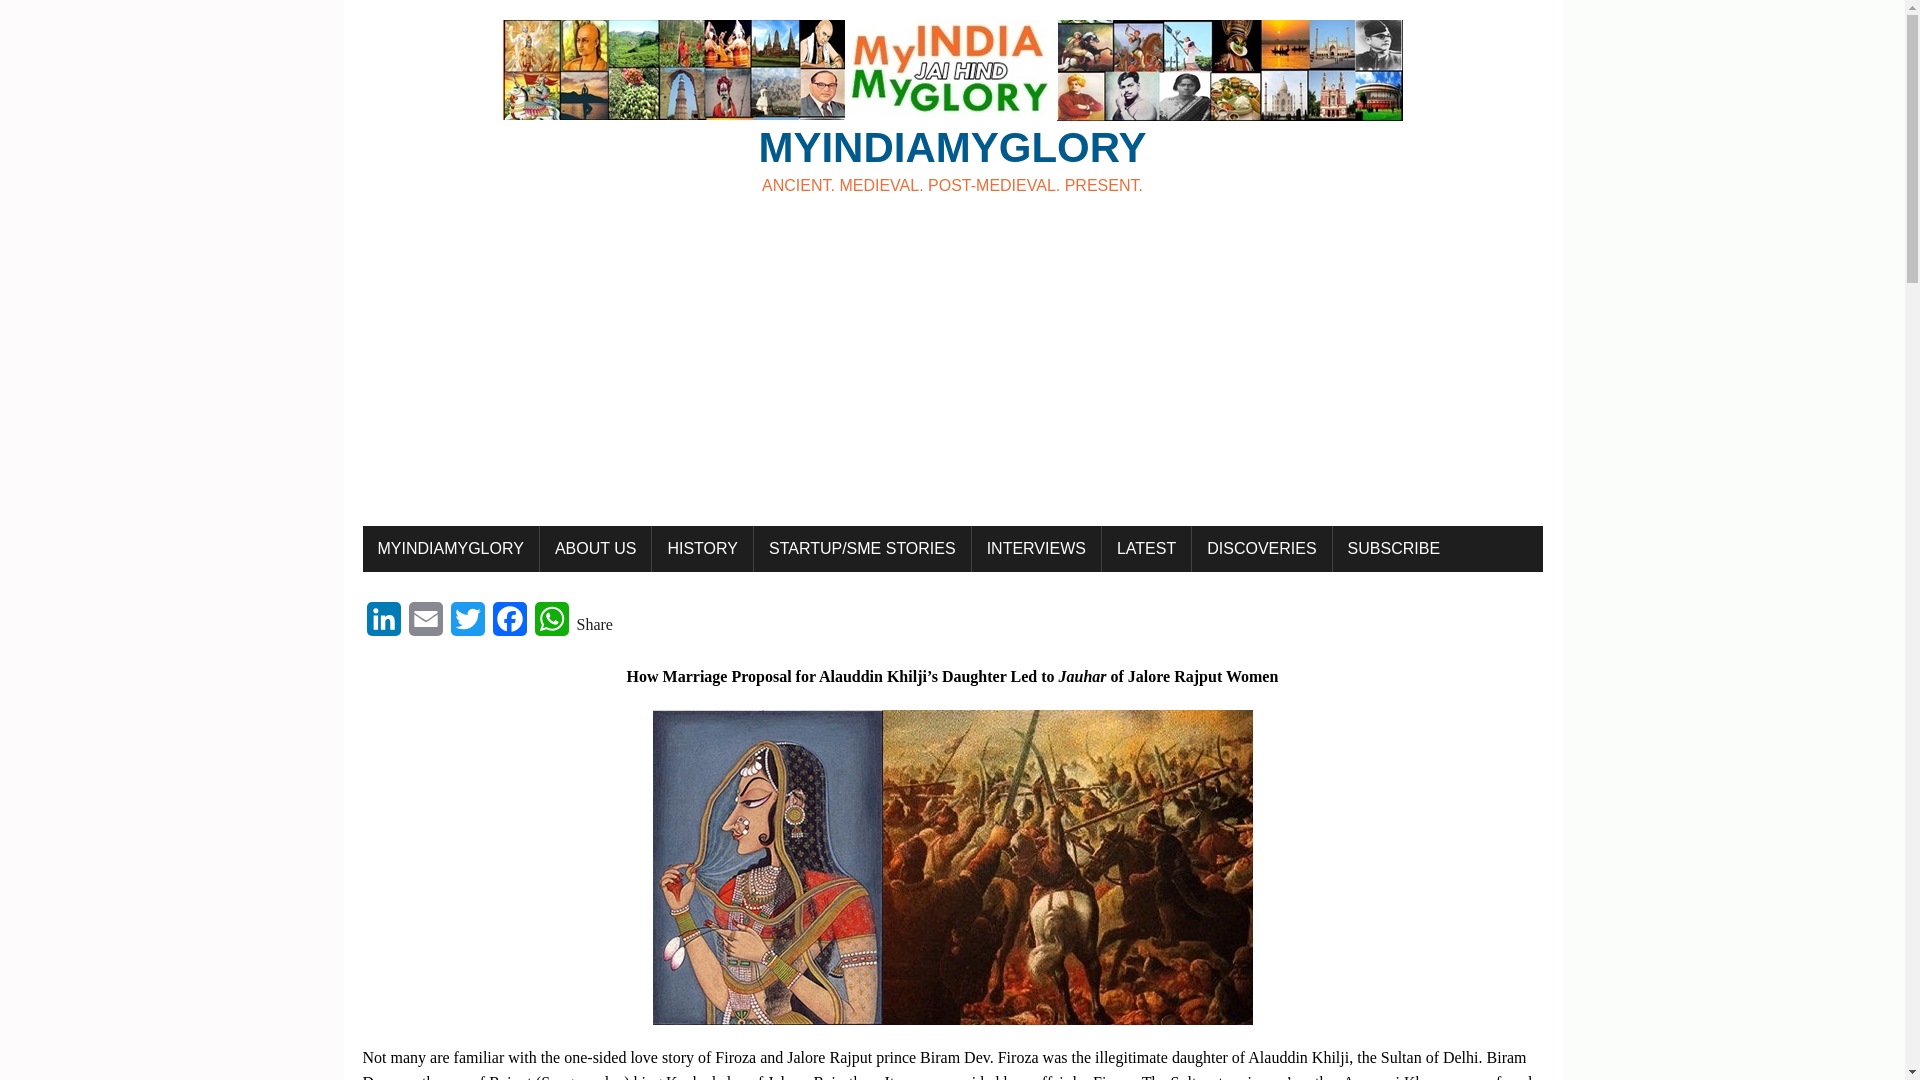 Image resolution: width=1920 pixels, height=1080 pixels. Describe the element at coordinates (702, 548) in the screenshot. I see `Advertisement` at that location.